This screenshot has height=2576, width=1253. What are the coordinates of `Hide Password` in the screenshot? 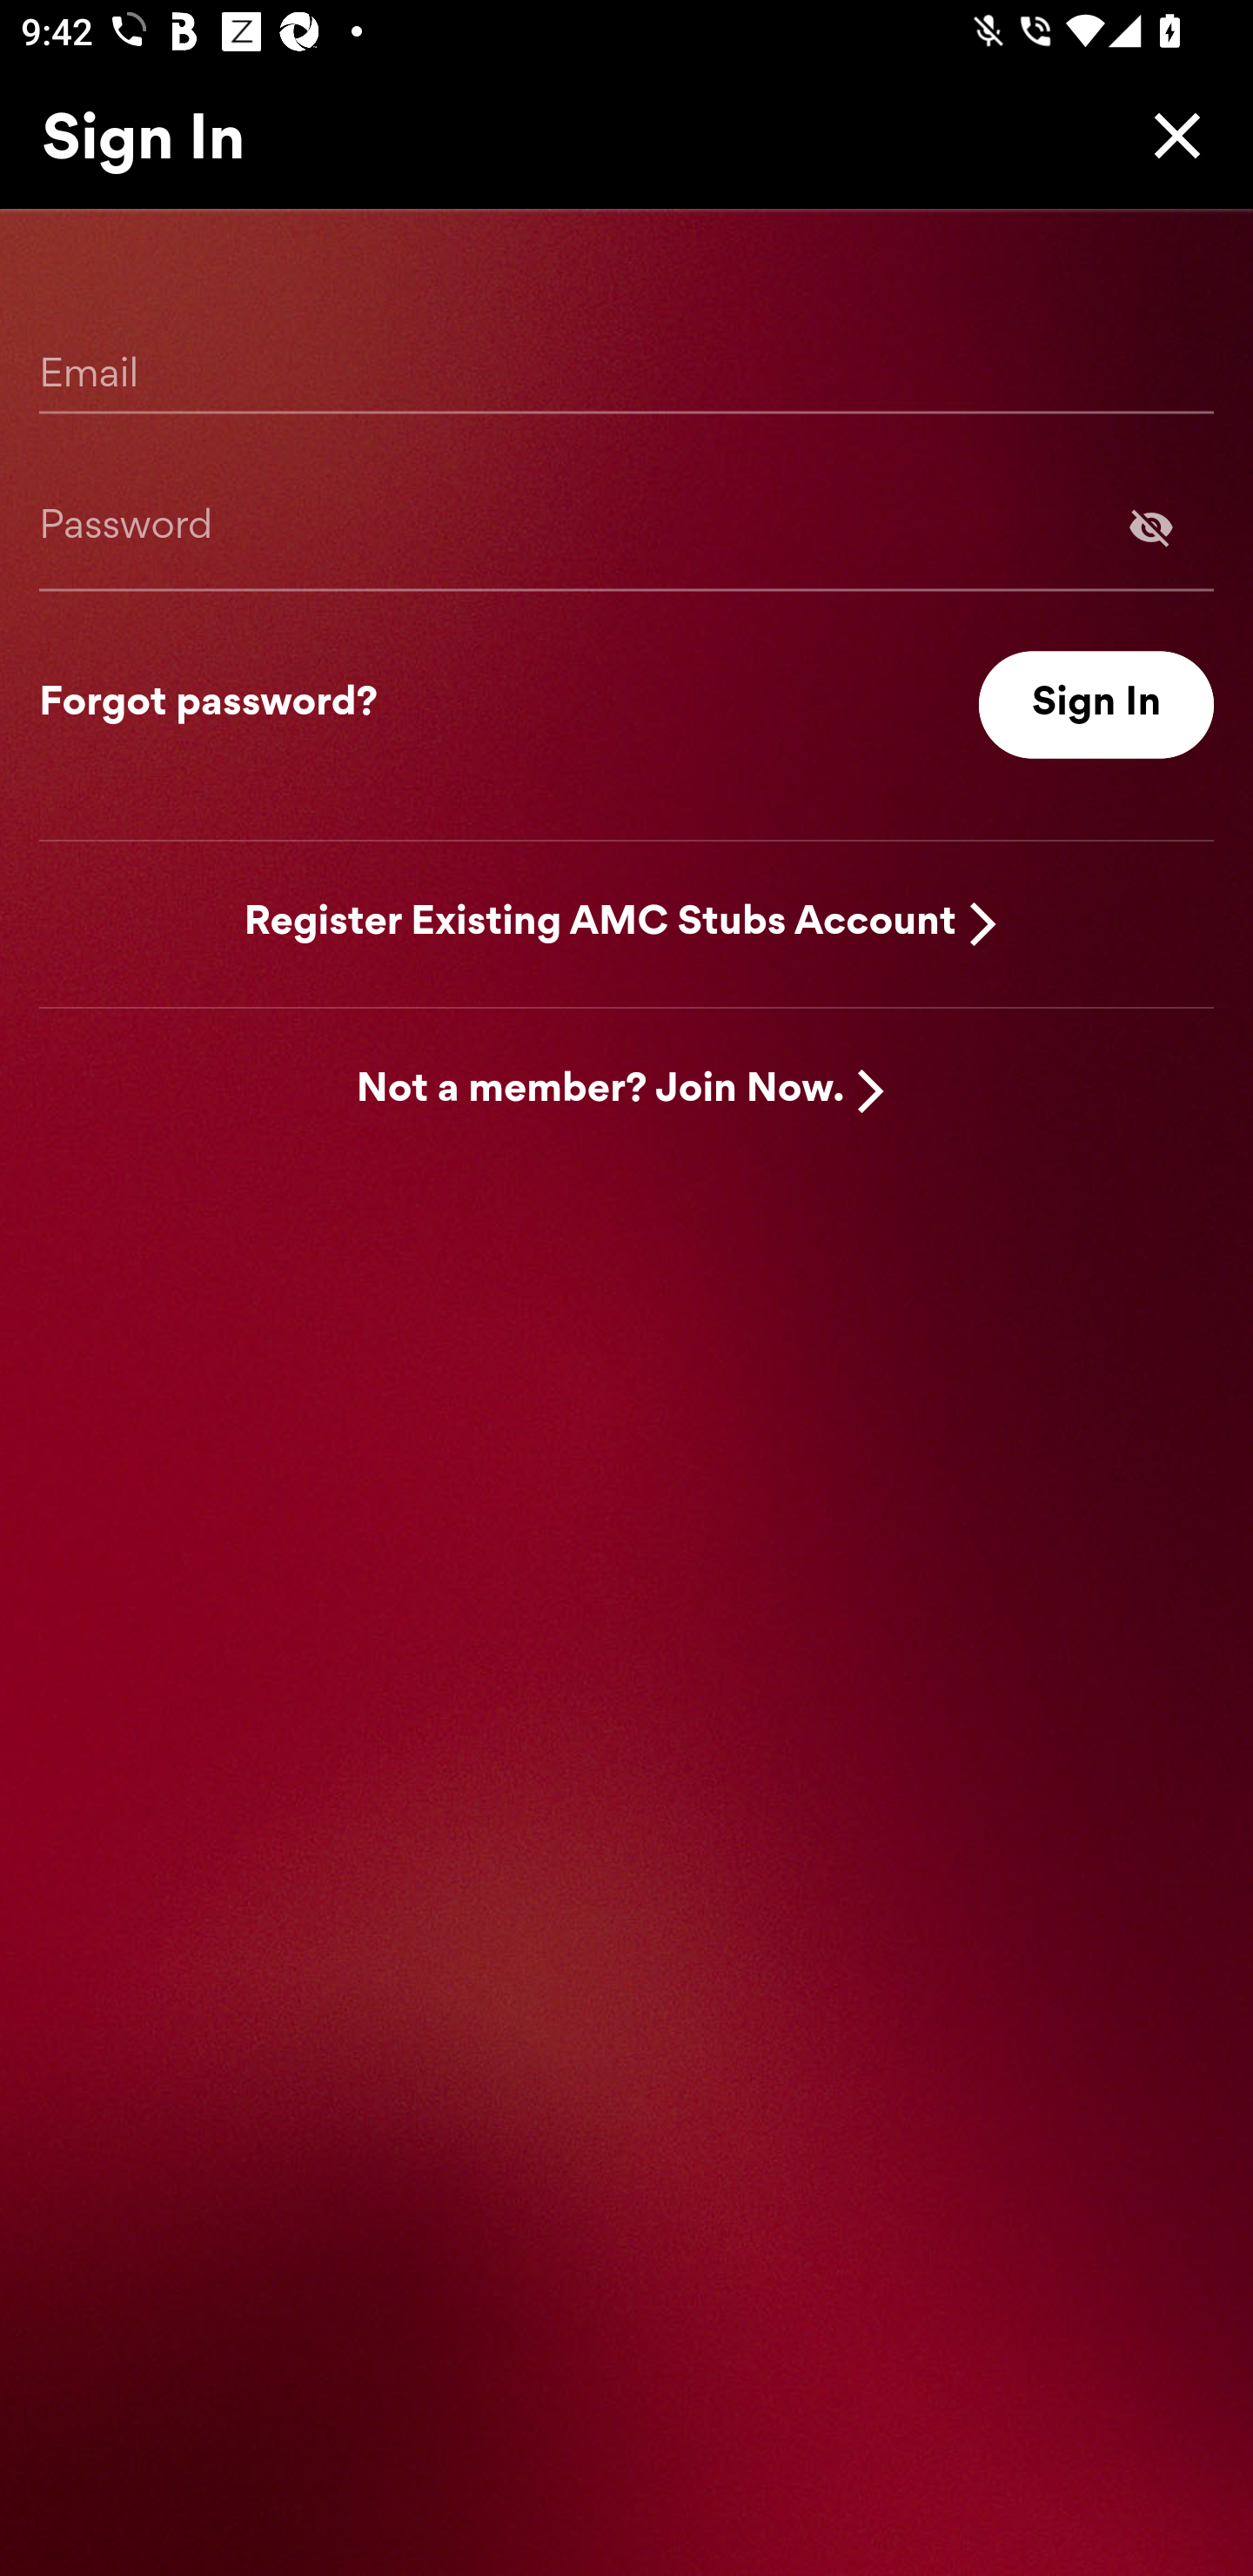 It's located at (626, 526).